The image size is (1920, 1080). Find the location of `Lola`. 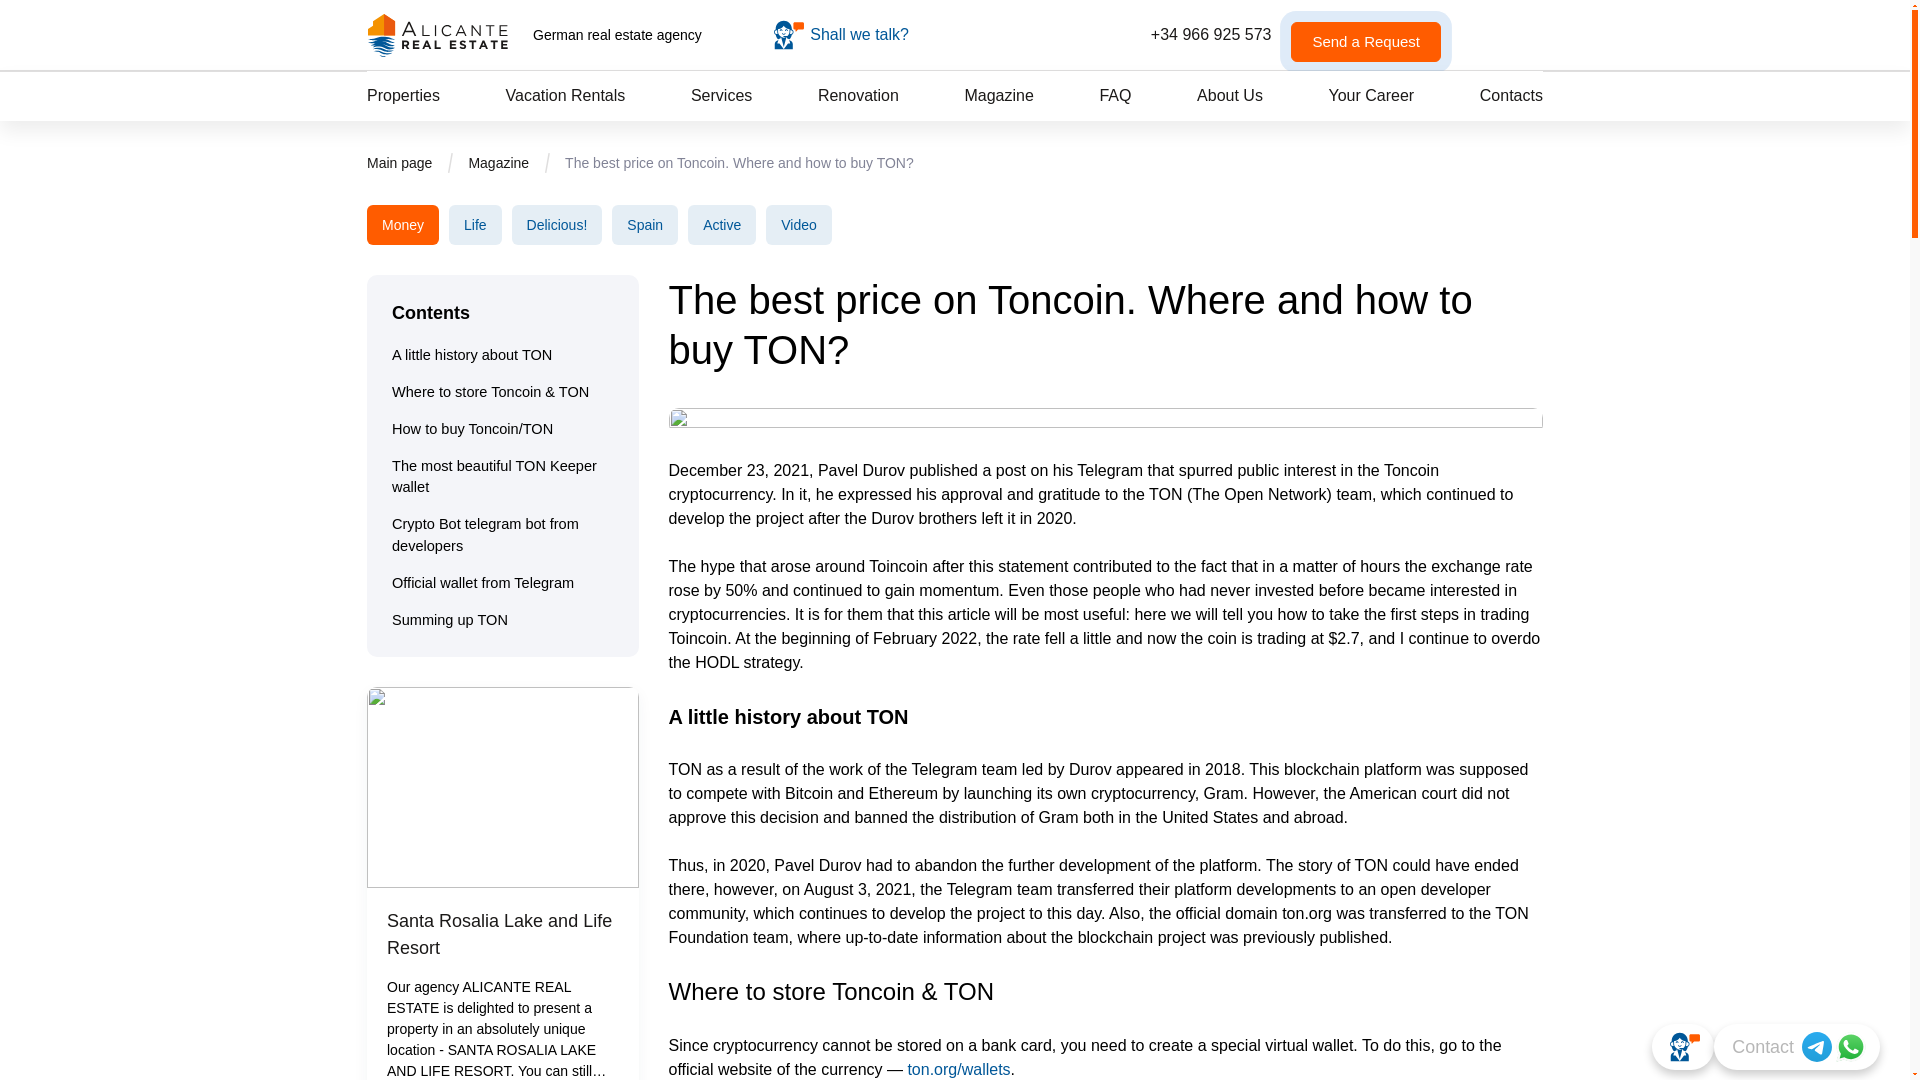

Lola is located at coordinates (840, 34).